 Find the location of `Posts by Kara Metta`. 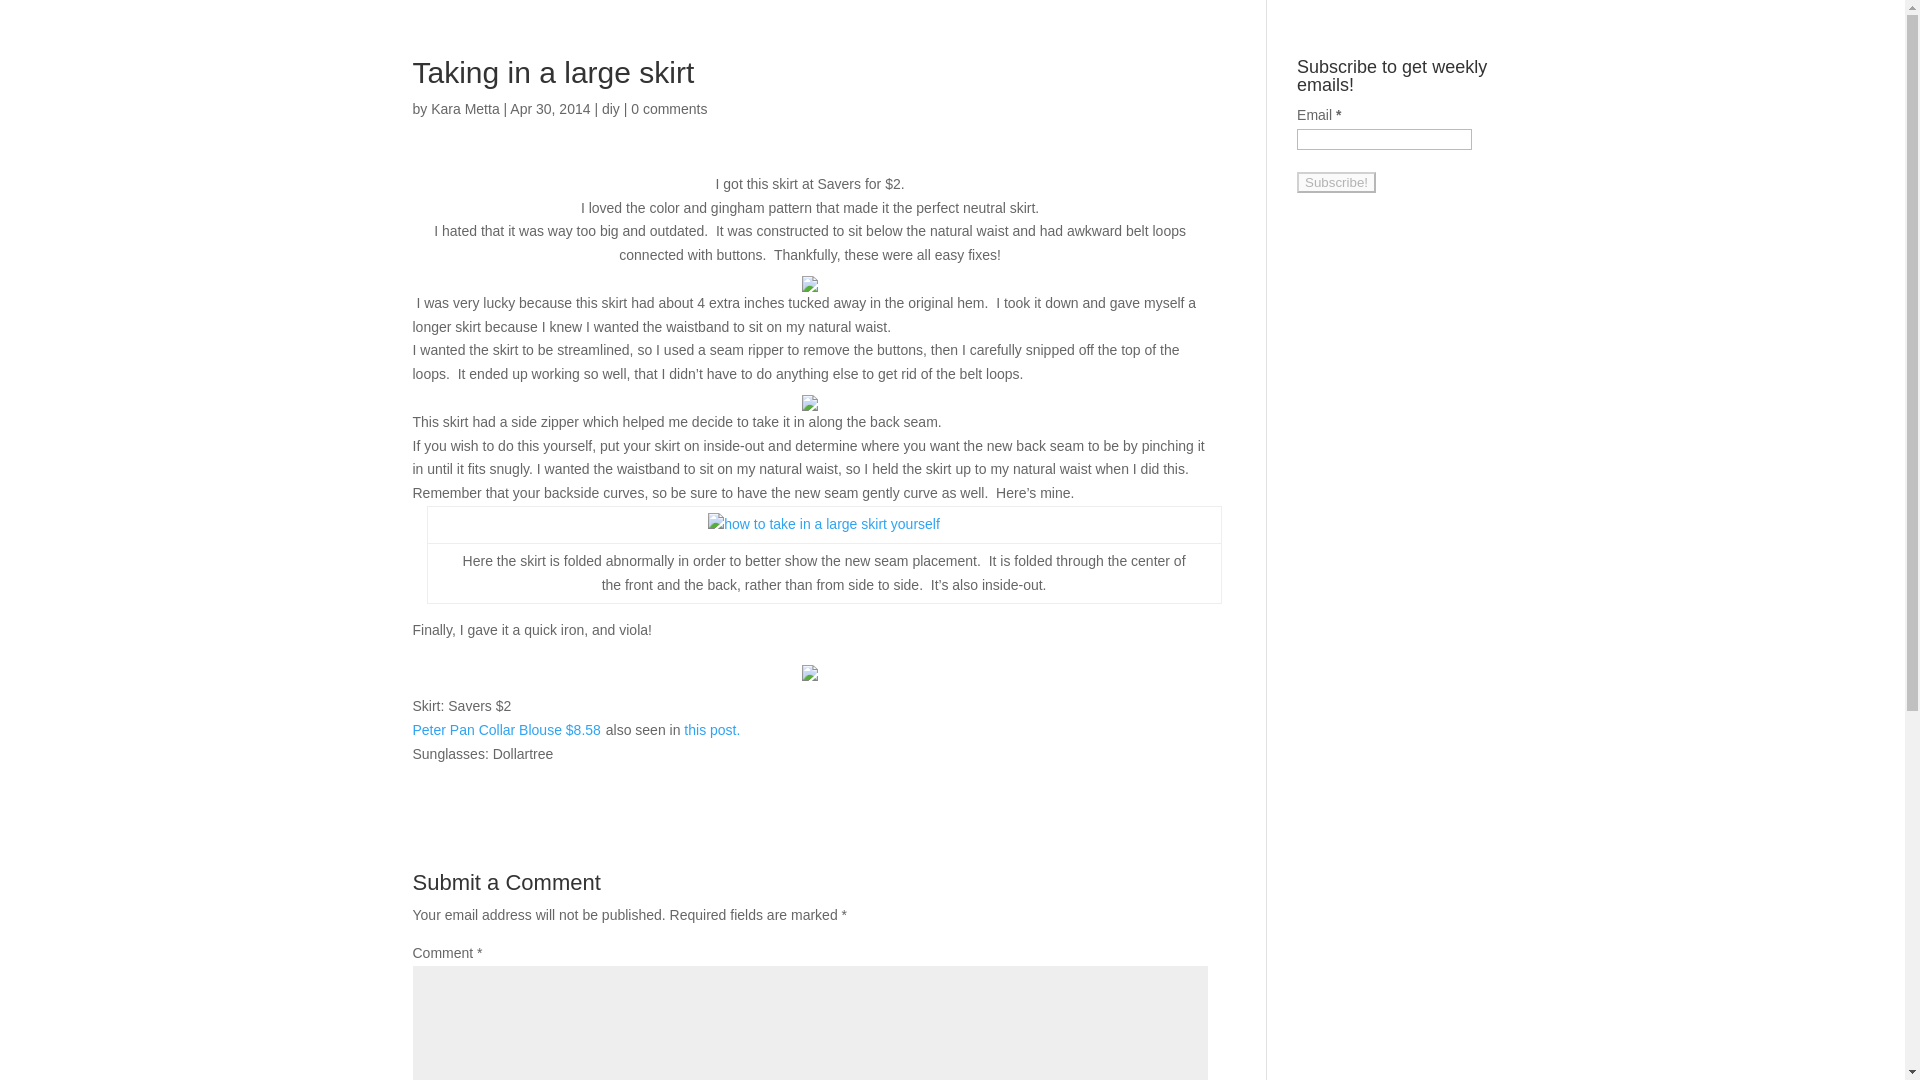

Posts by Kara Metta is located at coordinates (464, 108).